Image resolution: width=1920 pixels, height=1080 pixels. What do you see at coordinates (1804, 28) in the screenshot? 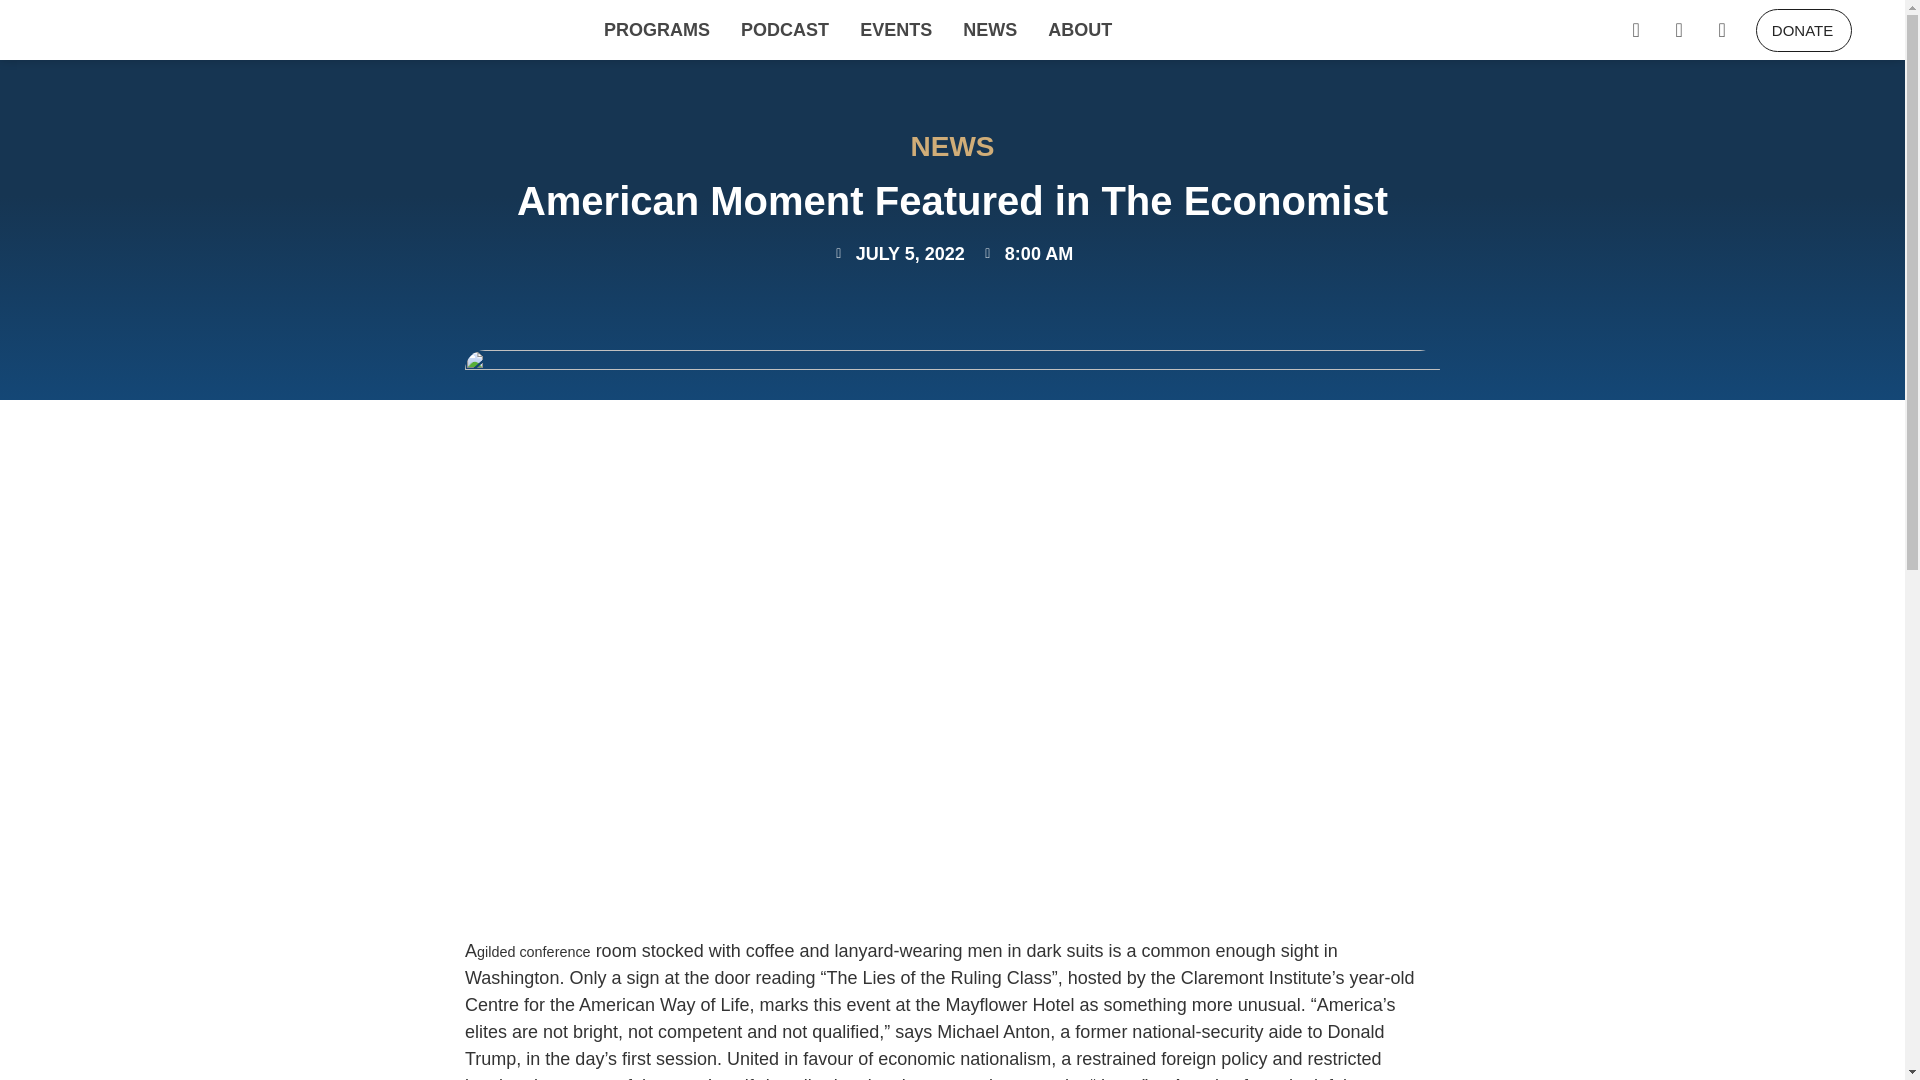
I see `DONATE` at bounding box center [1804, 28].